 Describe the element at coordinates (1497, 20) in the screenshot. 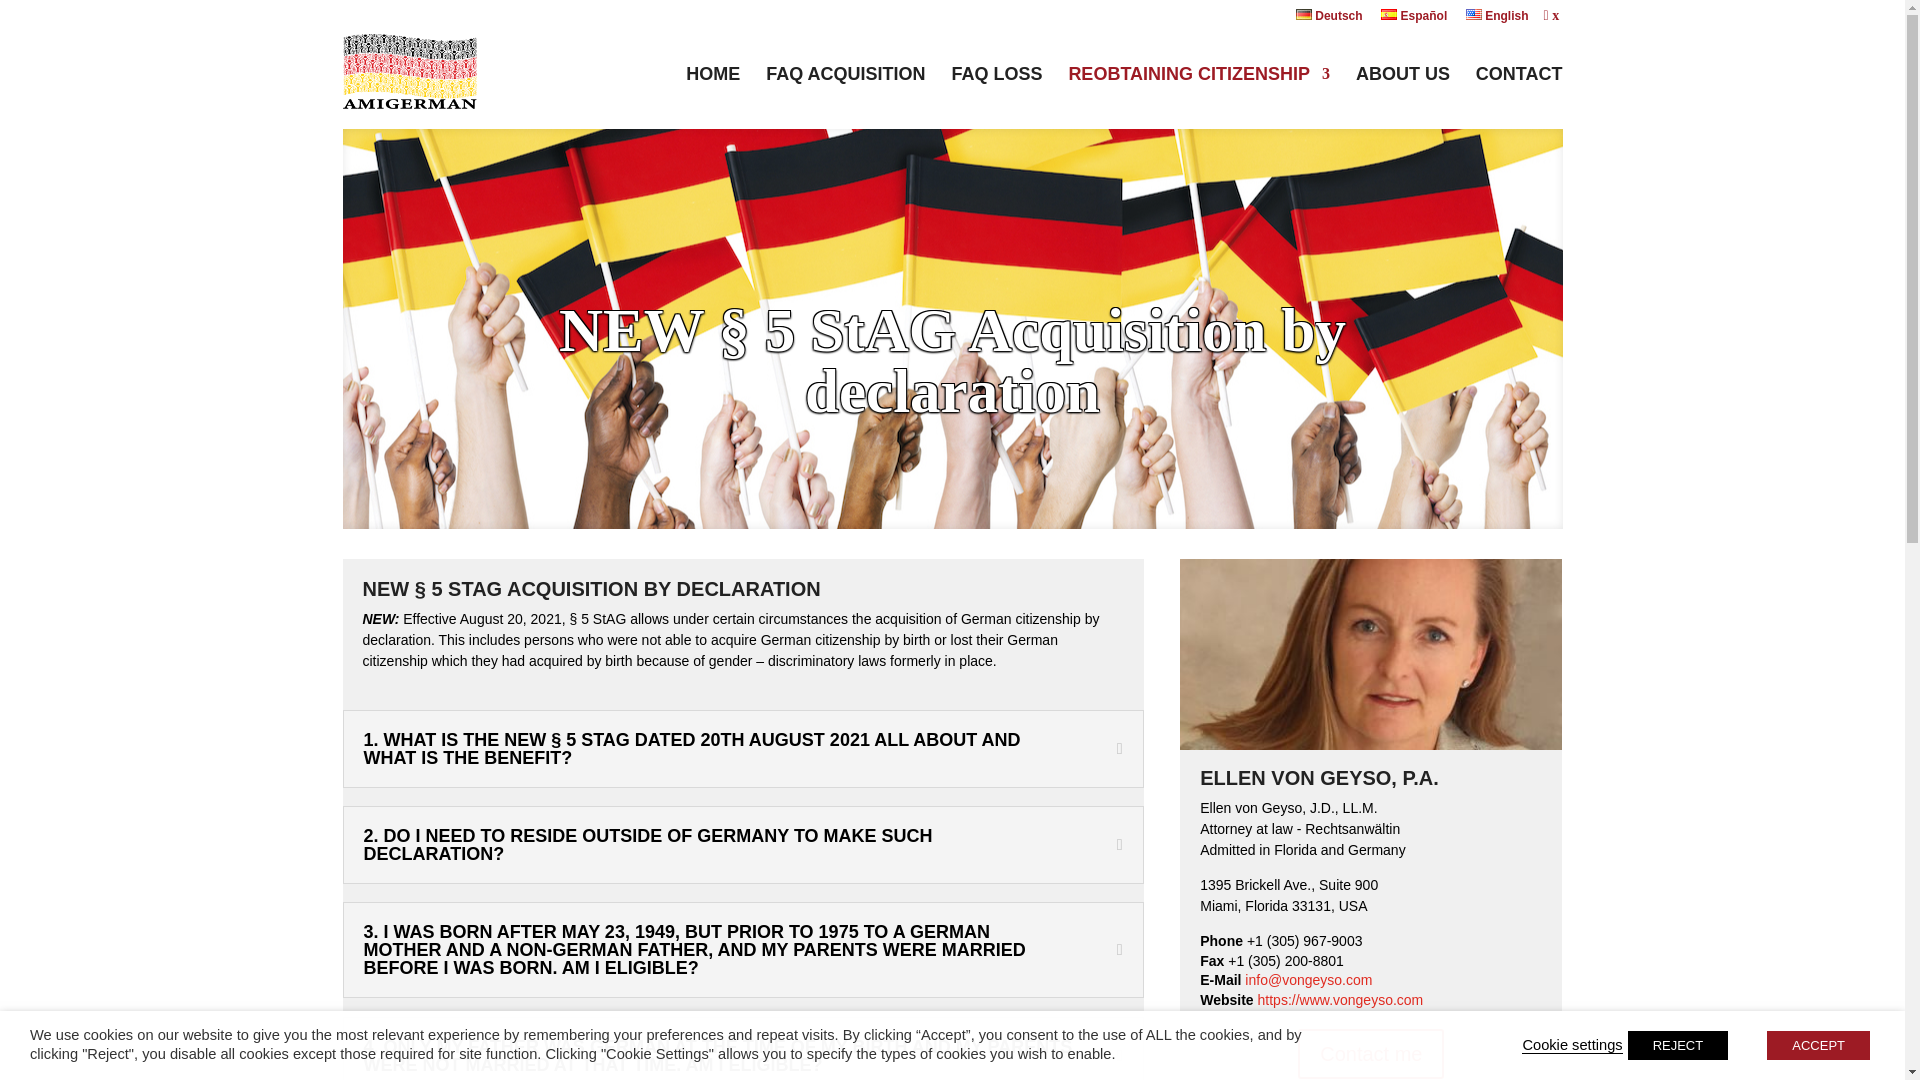

I see `English` at that location.